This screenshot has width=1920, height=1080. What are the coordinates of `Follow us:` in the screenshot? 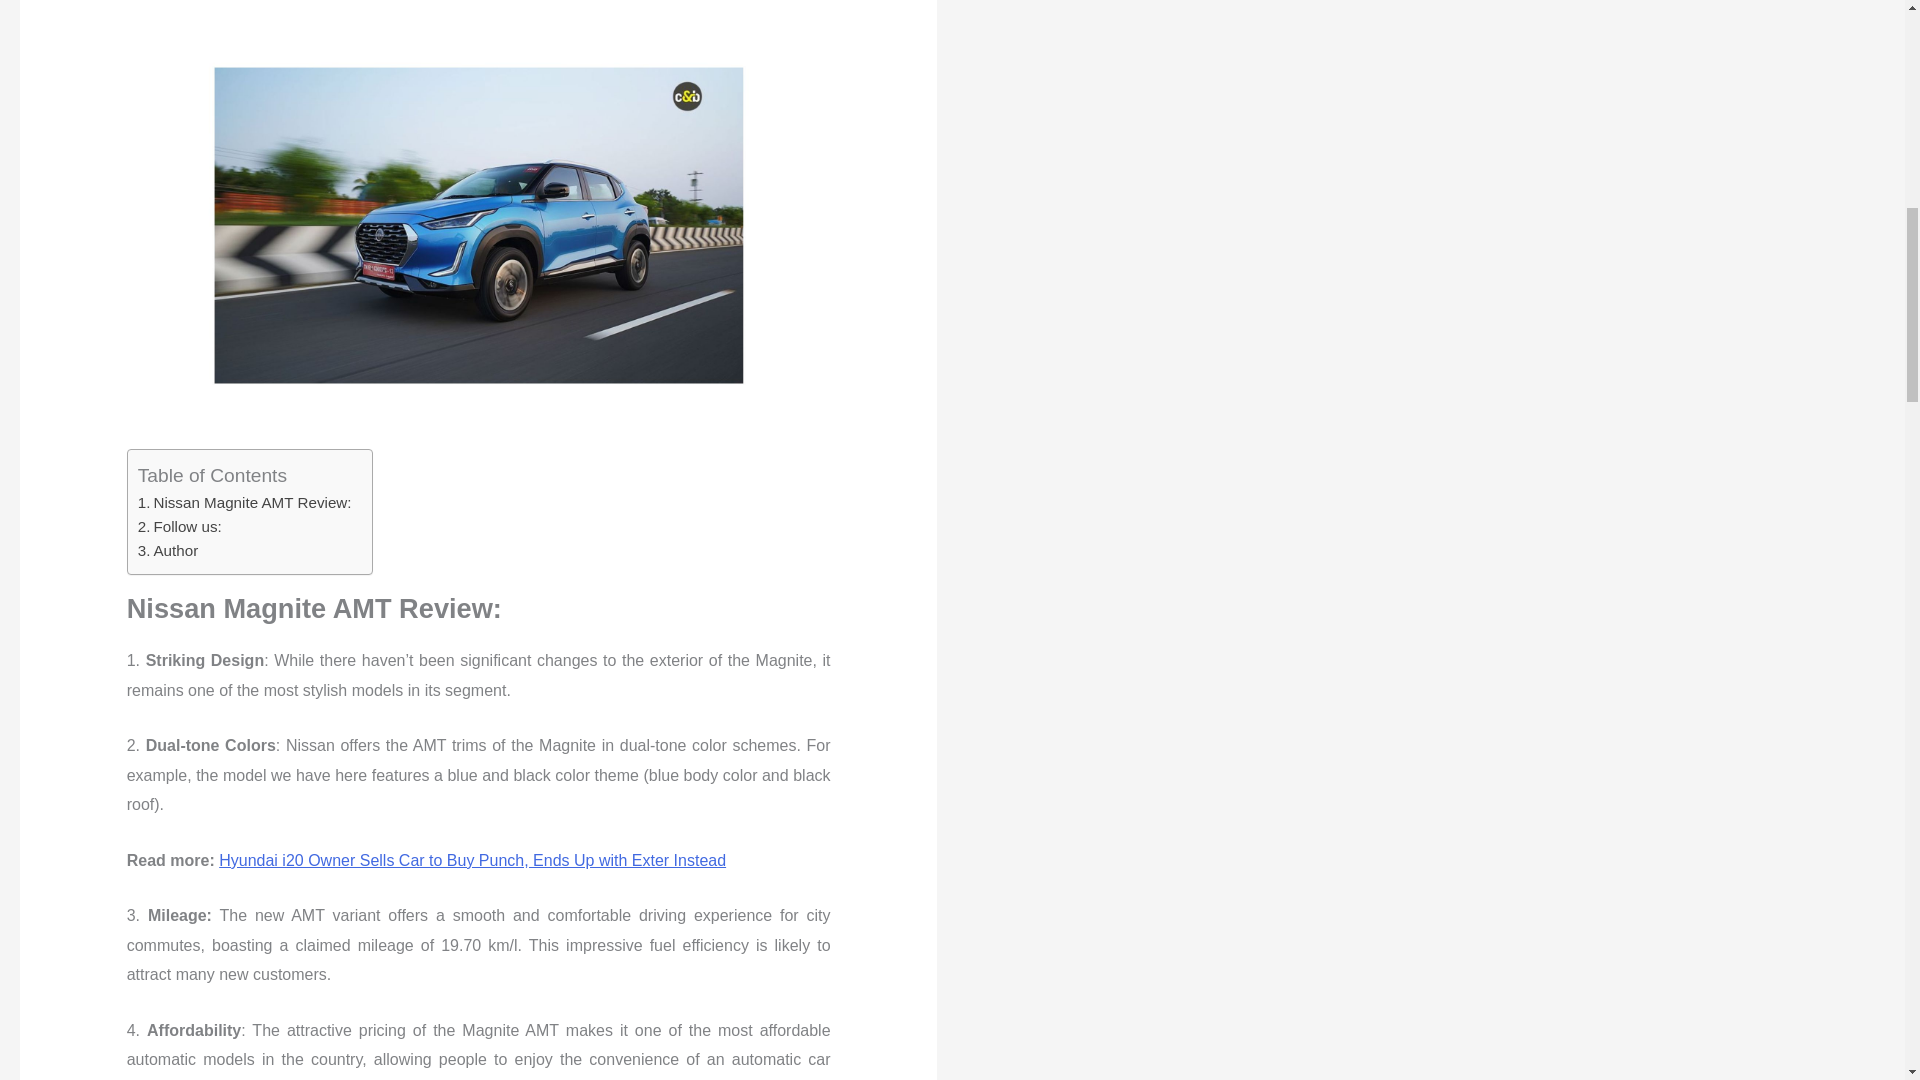 It's located at (180, 526).